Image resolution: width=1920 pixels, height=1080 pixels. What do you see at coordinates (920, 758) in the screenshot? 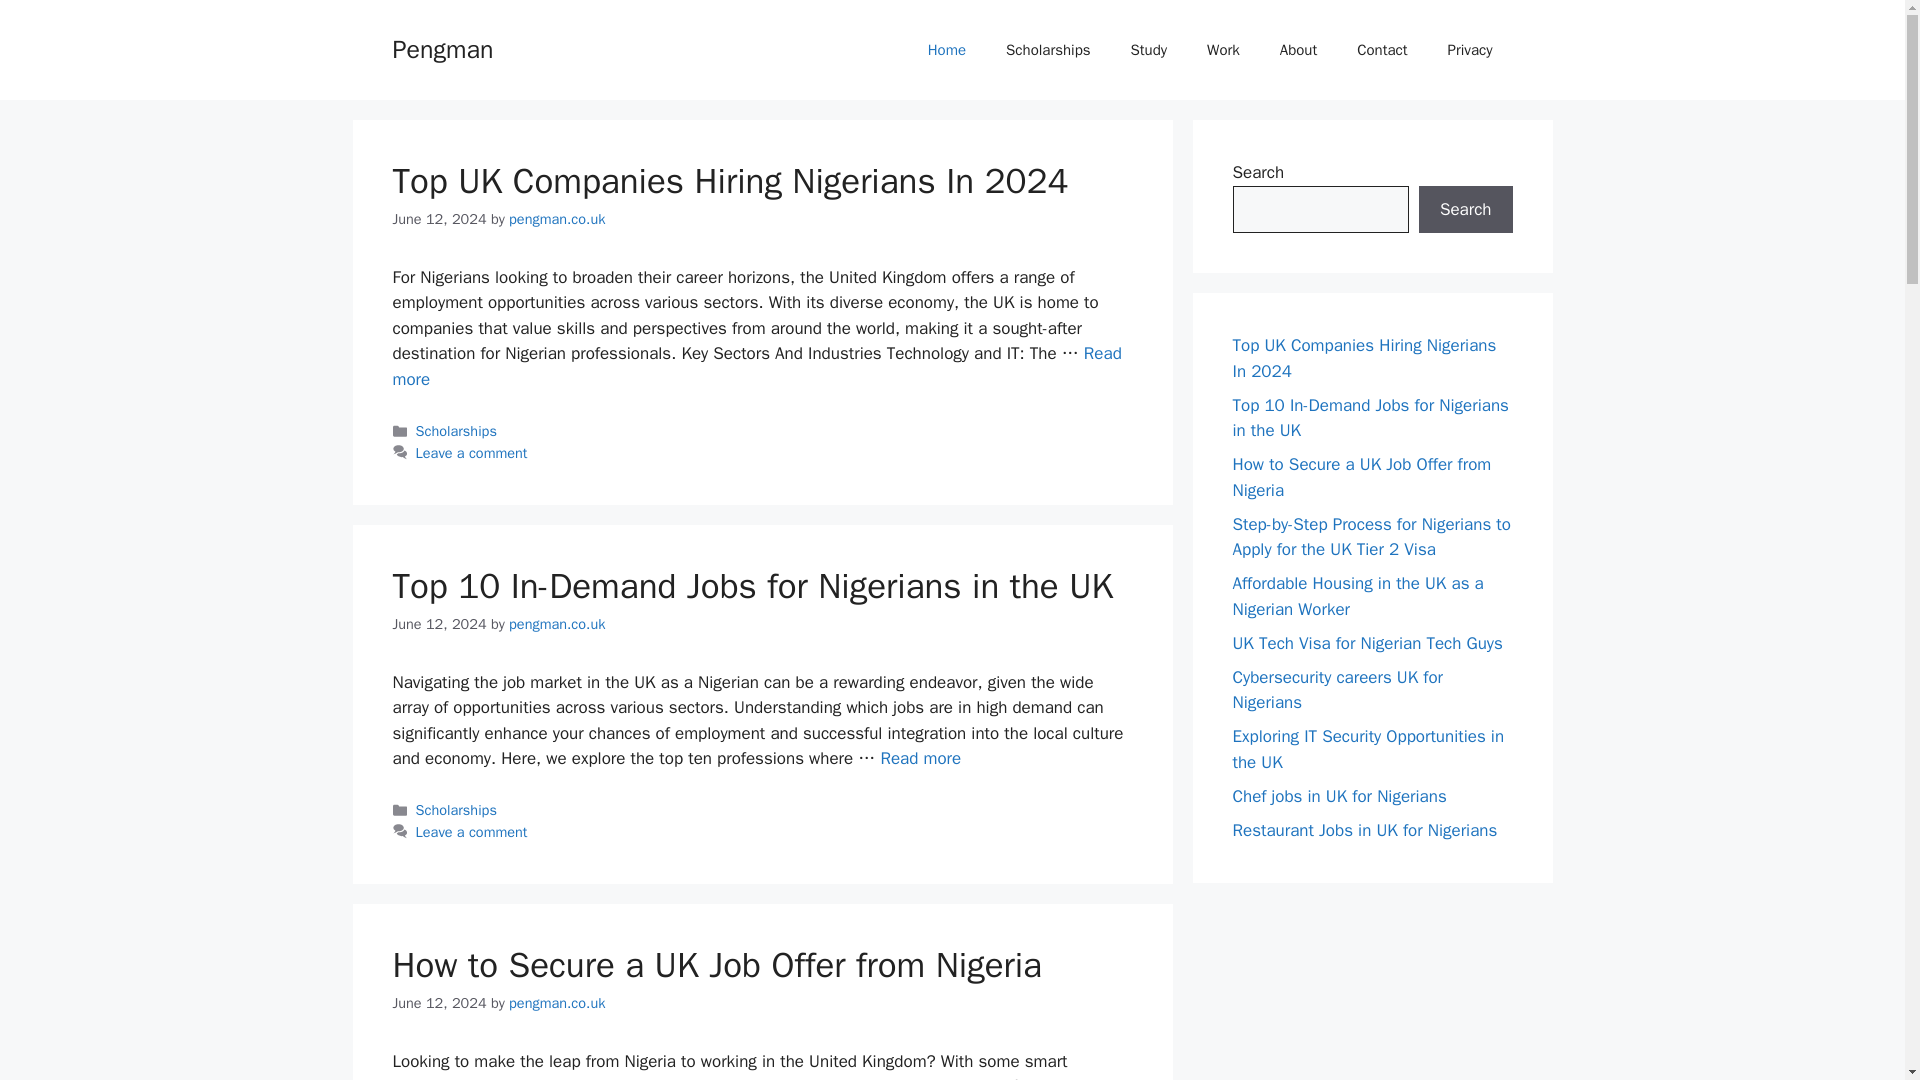
I see `Read more` at bounding box center [920, 758].